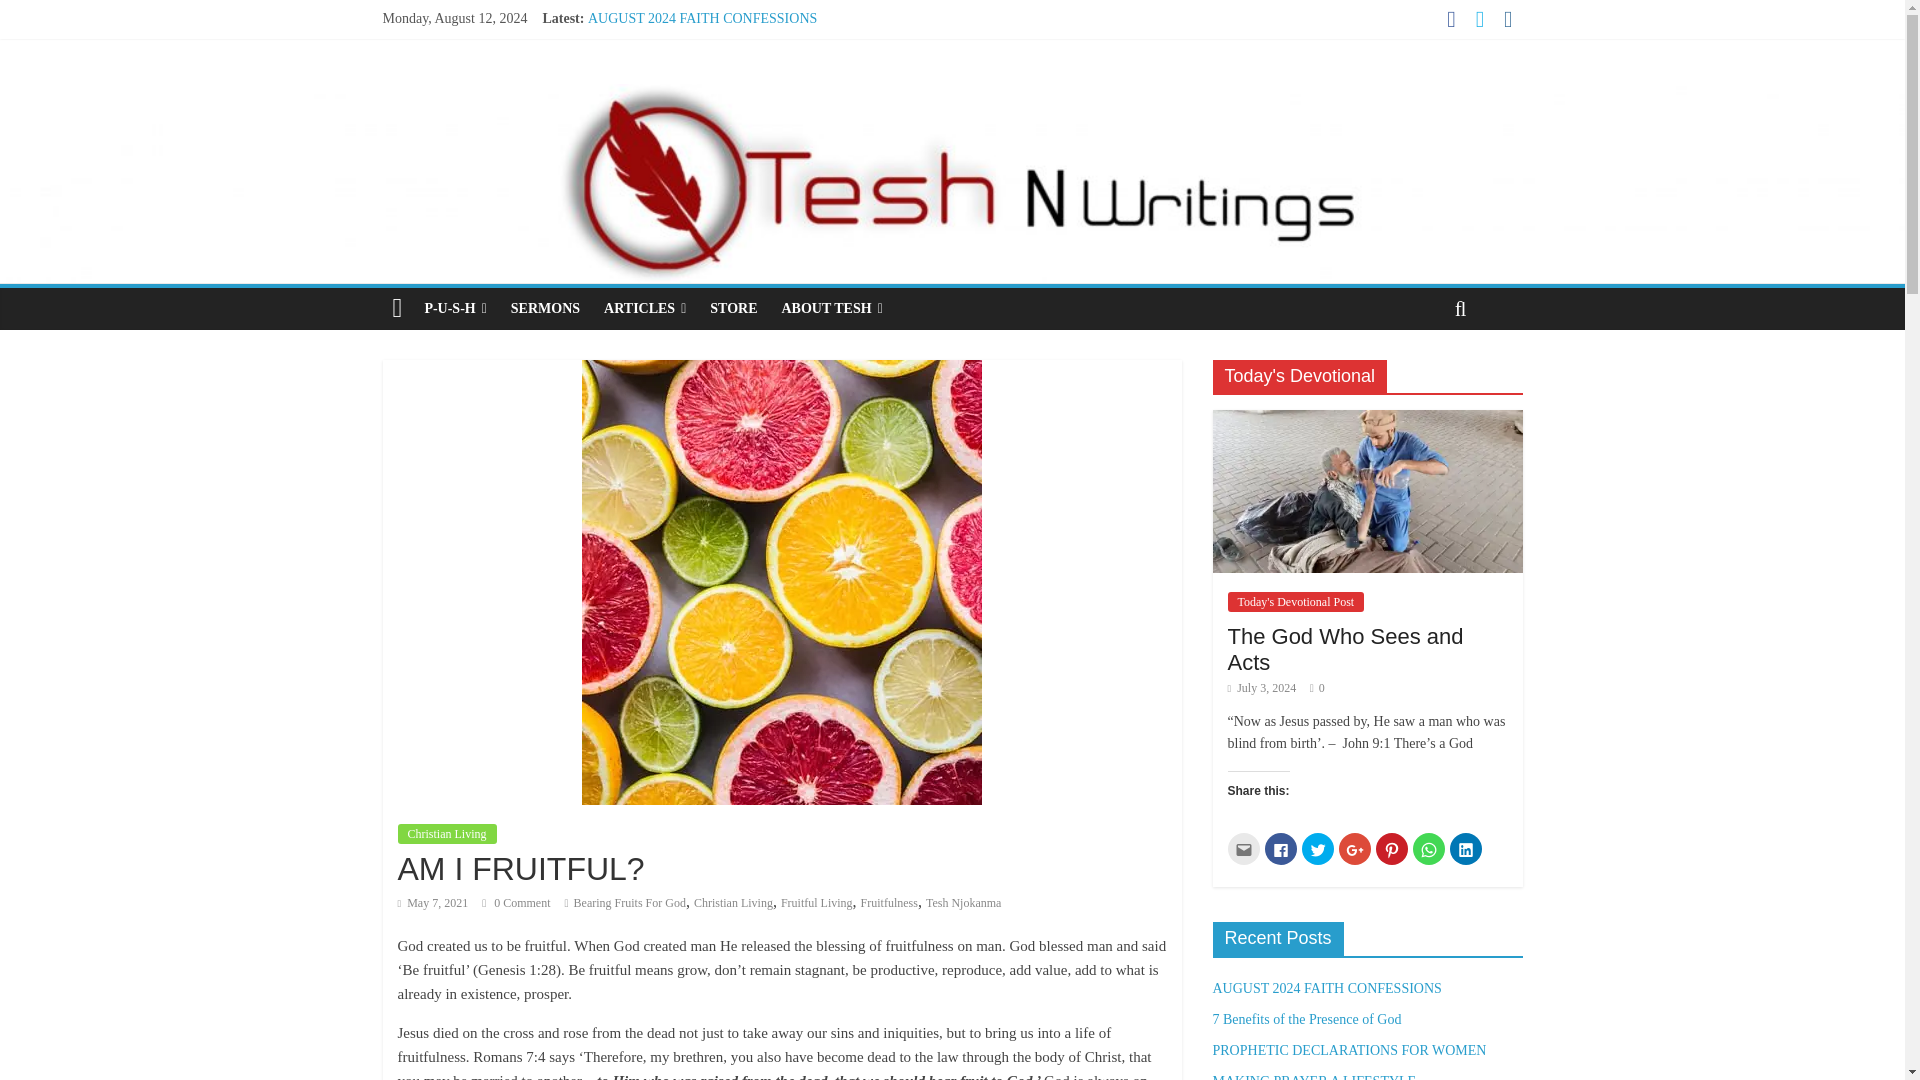 This screenshot has width=1920, height=1080. Describe the element at coordinates (702, 18) in the screenshot. I see `AUGUST 2024 FAITH CONFESSIONS` at that location.